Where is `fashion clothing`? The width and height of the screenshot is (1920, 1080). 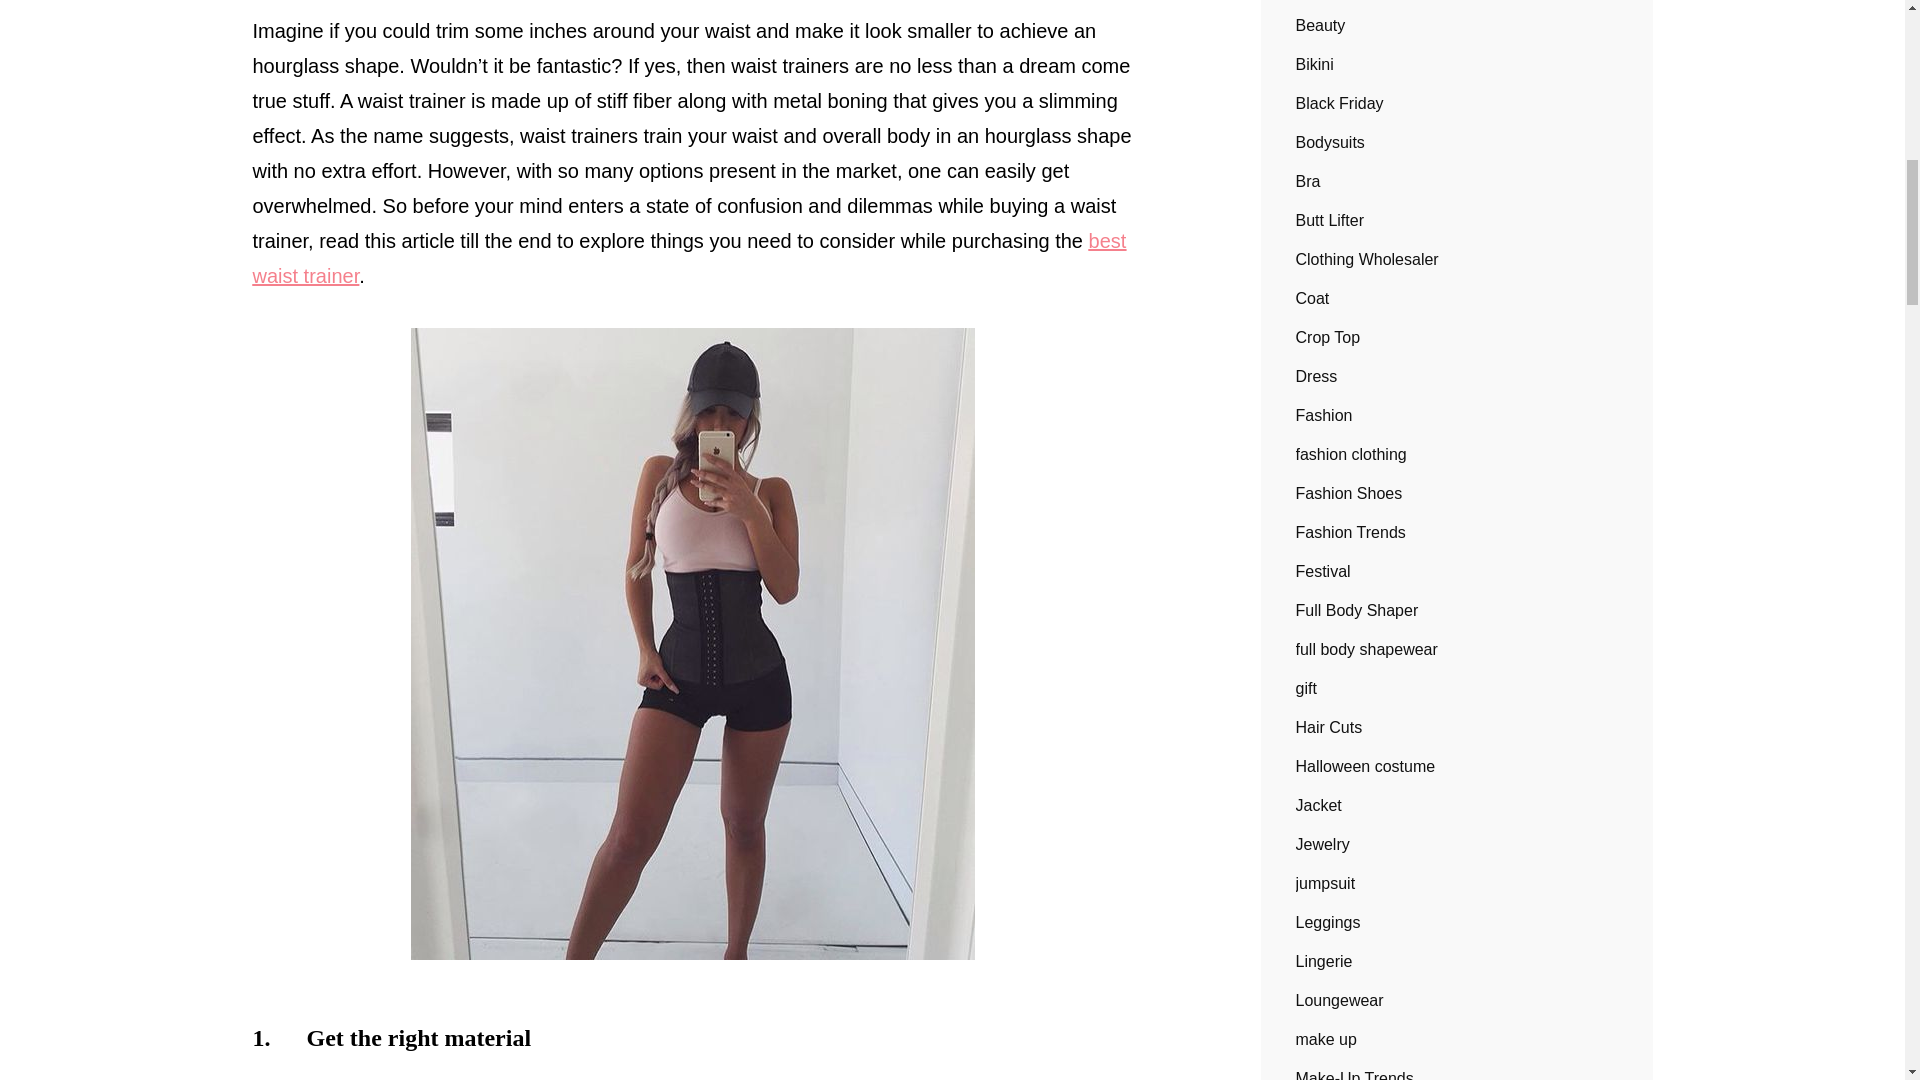 fashion clothing is located at coordinates (1352, 454).